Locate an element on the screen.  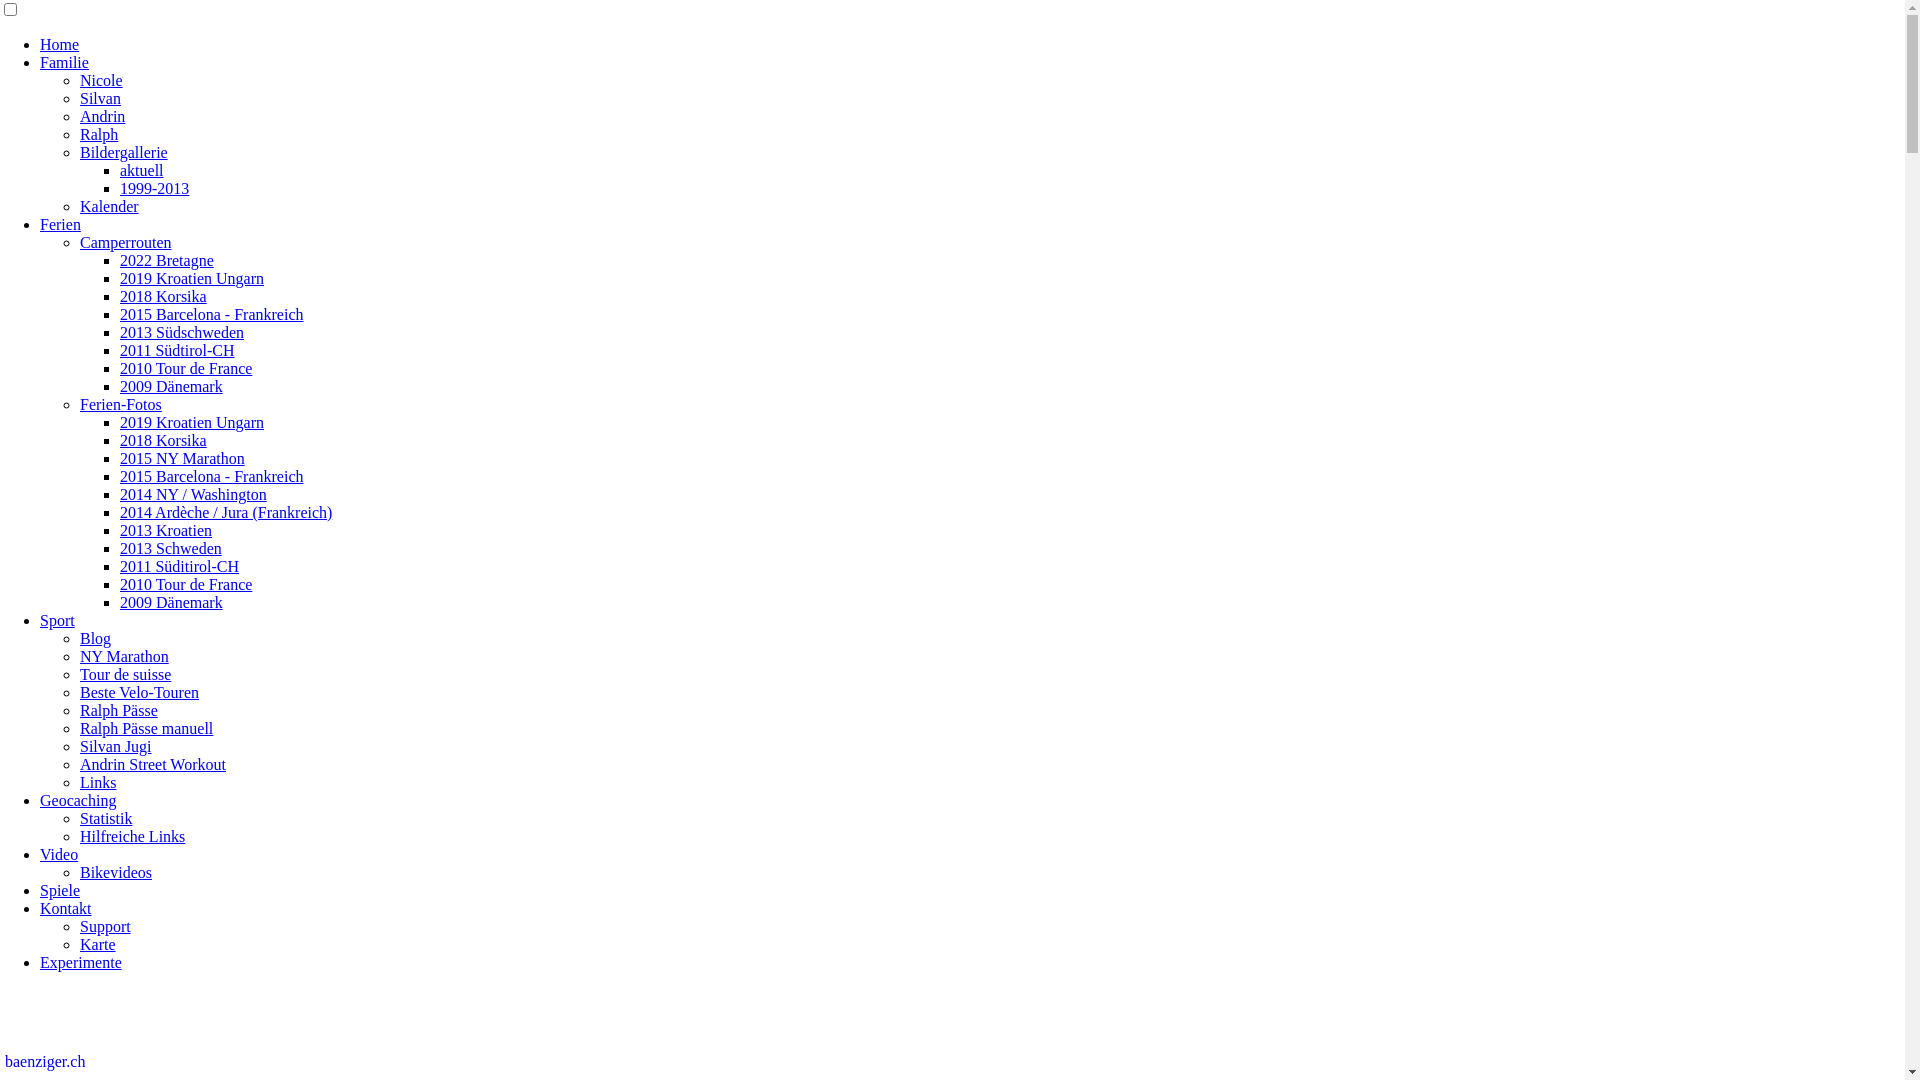
2013 Schweden is located at coordinates (171, 548).